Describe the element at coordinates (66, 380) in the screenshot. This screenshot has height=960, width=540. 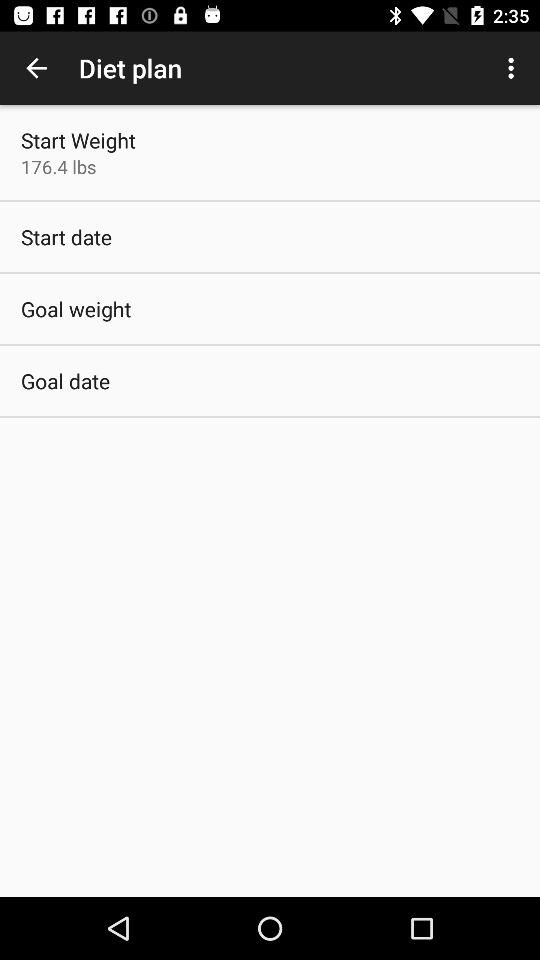
I see `open goal date item` at that location.